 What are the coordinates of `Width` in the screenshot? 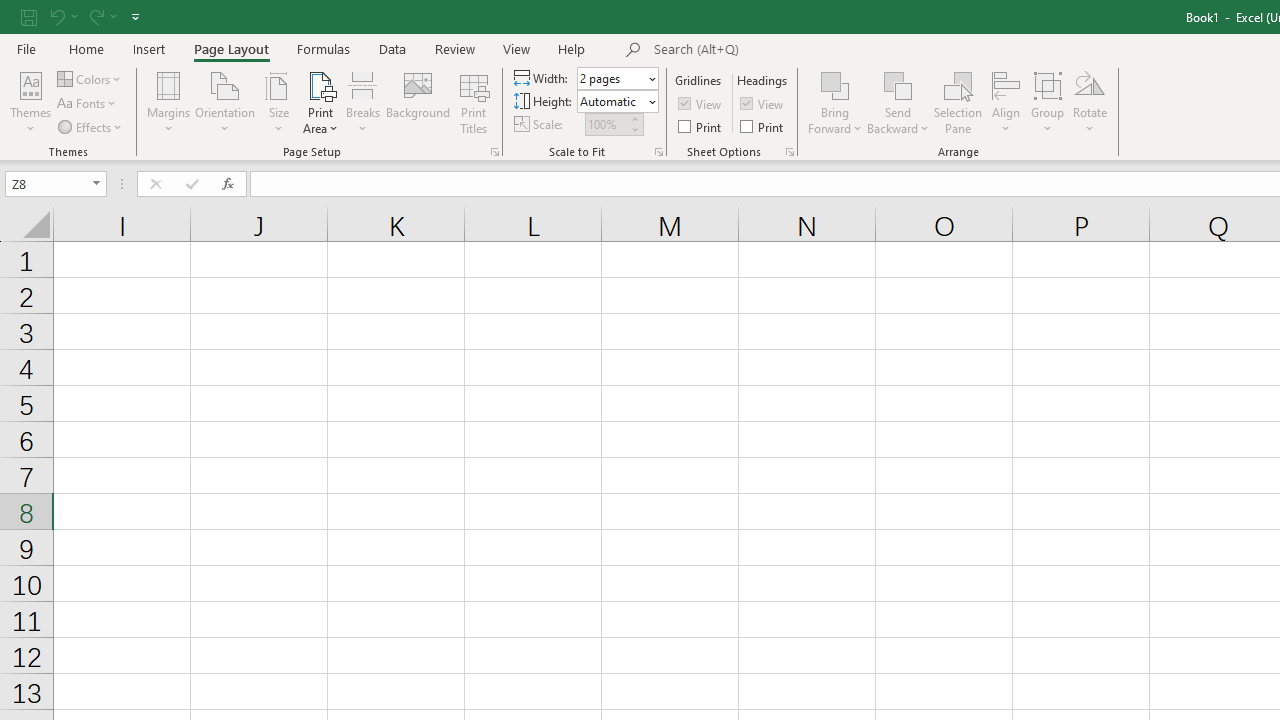 It's located at (618, 78).